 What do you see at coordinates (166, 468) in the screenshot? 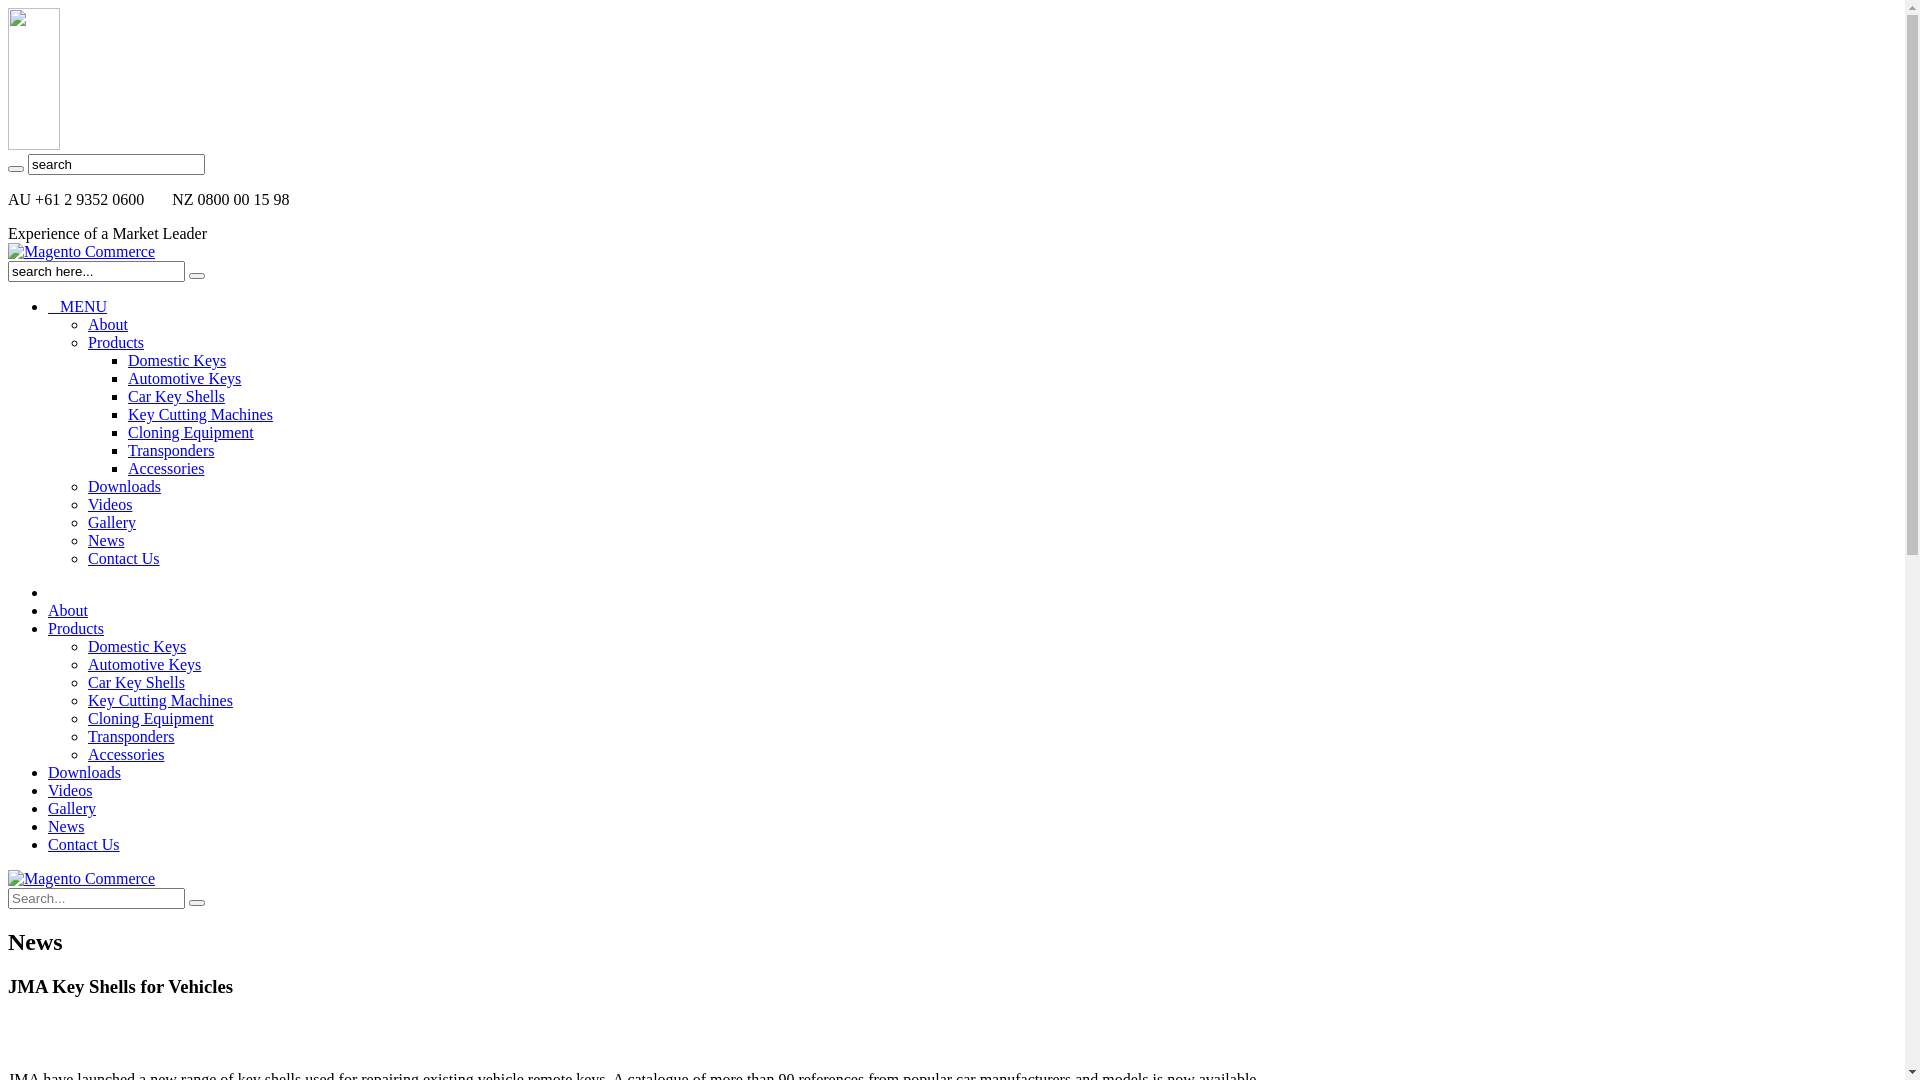
I see `Accessories` at bounding box center [166, 468].